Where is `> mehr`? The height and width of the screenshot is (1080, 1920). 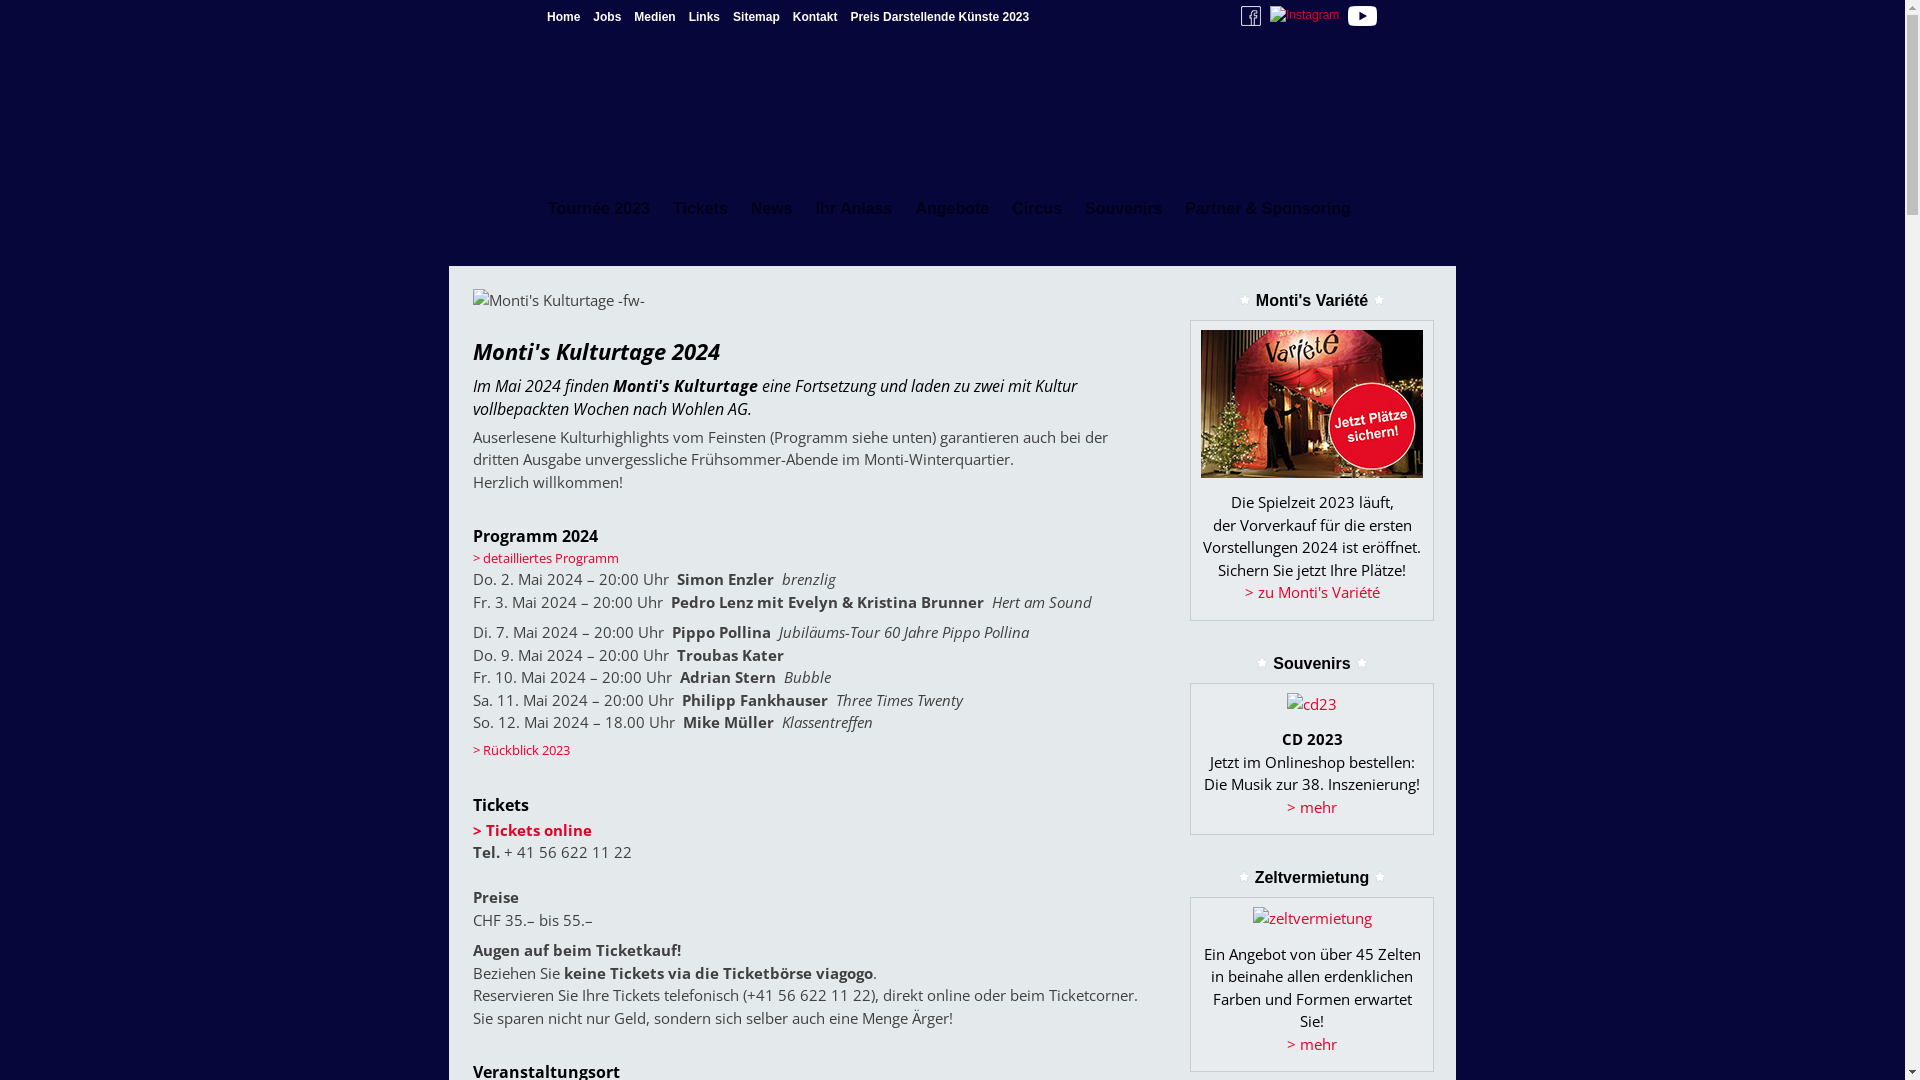 > mehr is located at coordinates (1354, 818).